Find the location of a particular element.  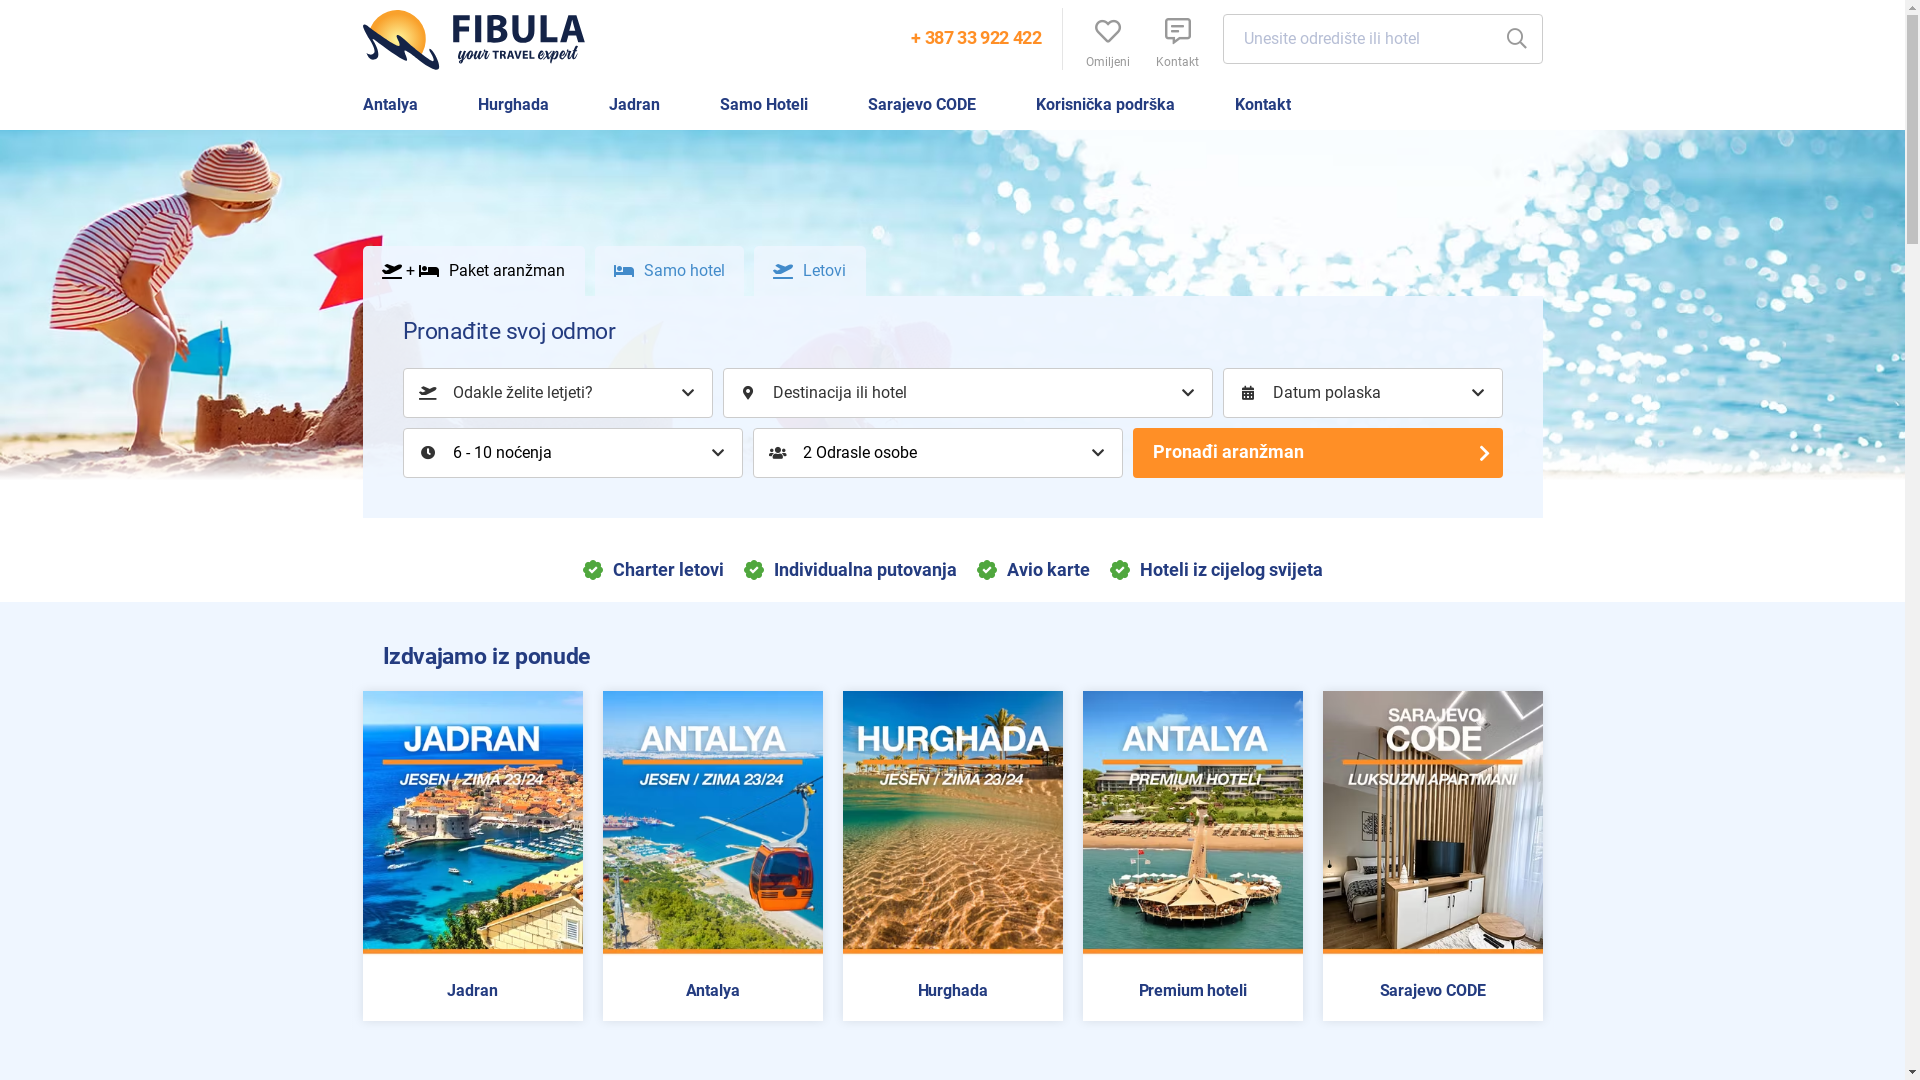

Antalya is located at coordinates (712, 991).